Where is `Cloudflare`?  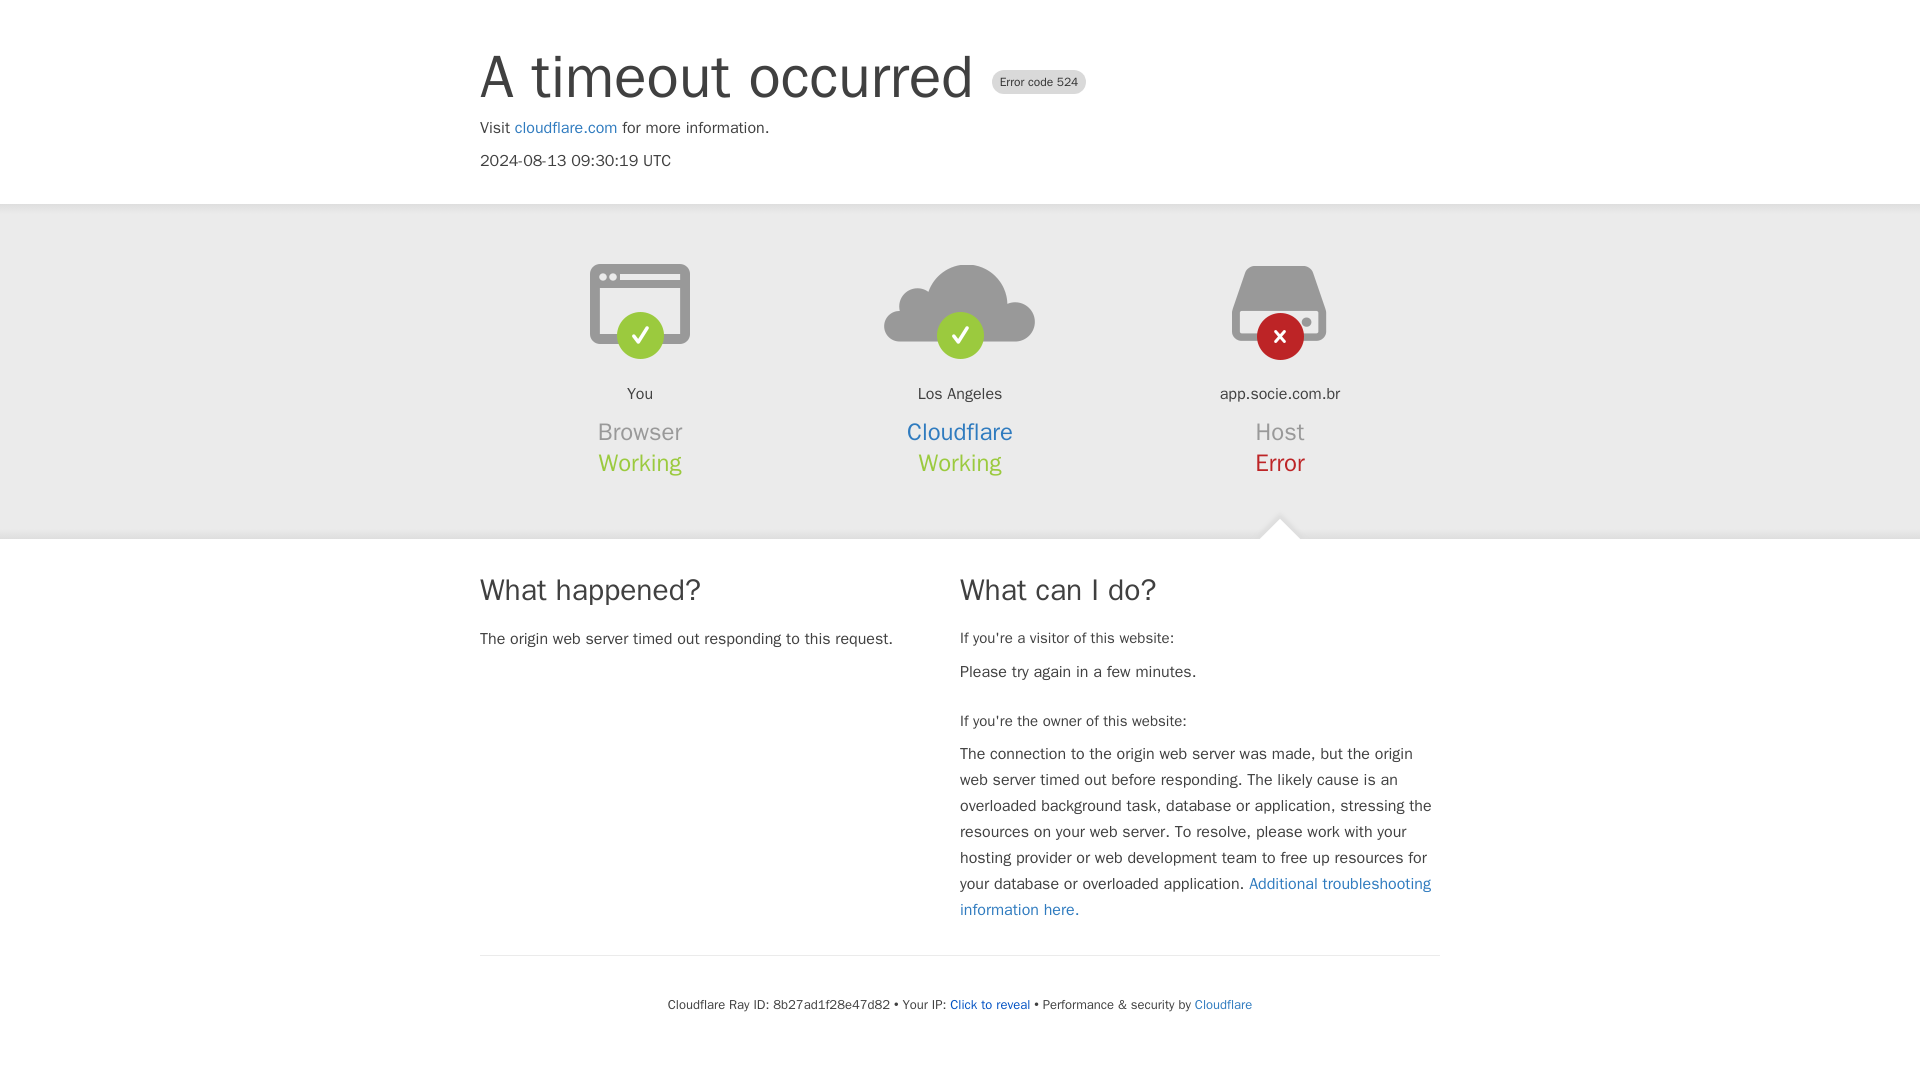 Cloudflare is located at coordinates (1222, 1004).